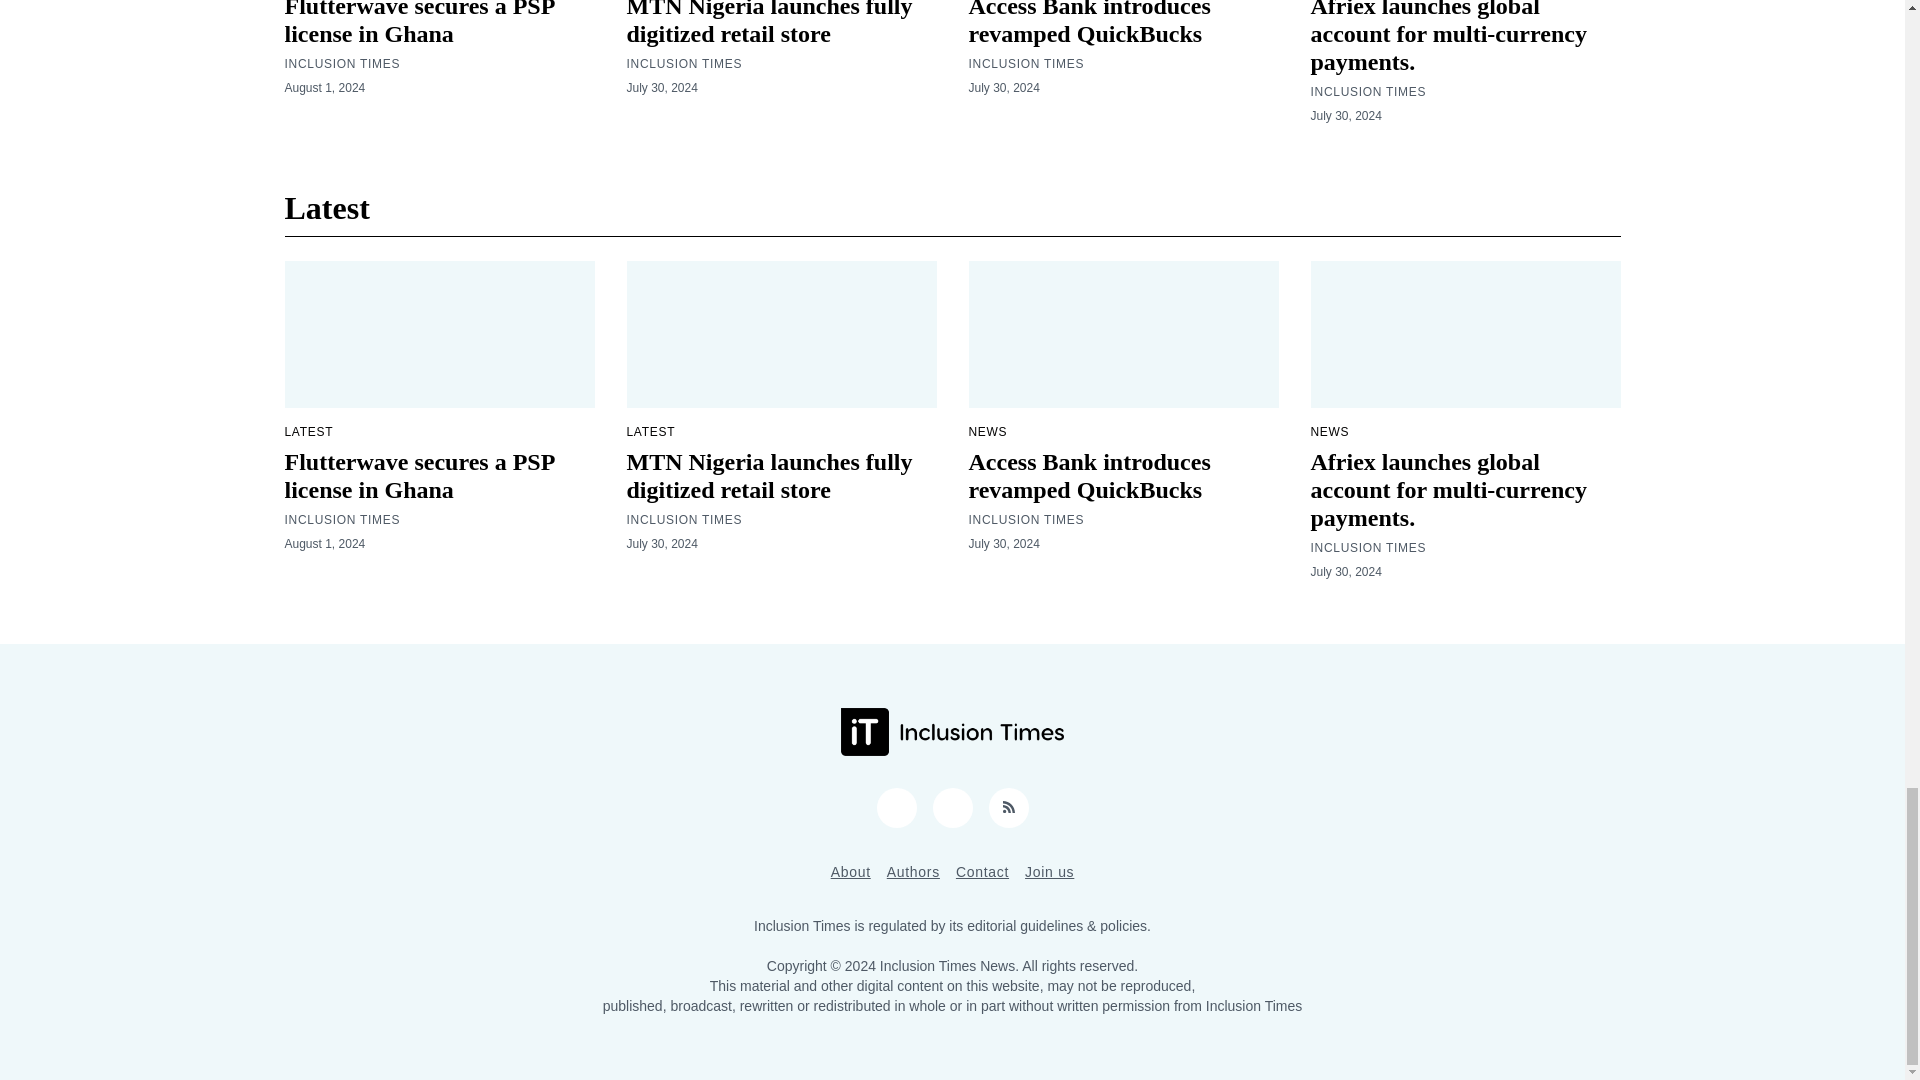 The image size is (1920, 1080). Describe the element at coordinates (1447, 37) in the screenshot. I see `Afriex launches global account for multi-currency payments.` at that location.